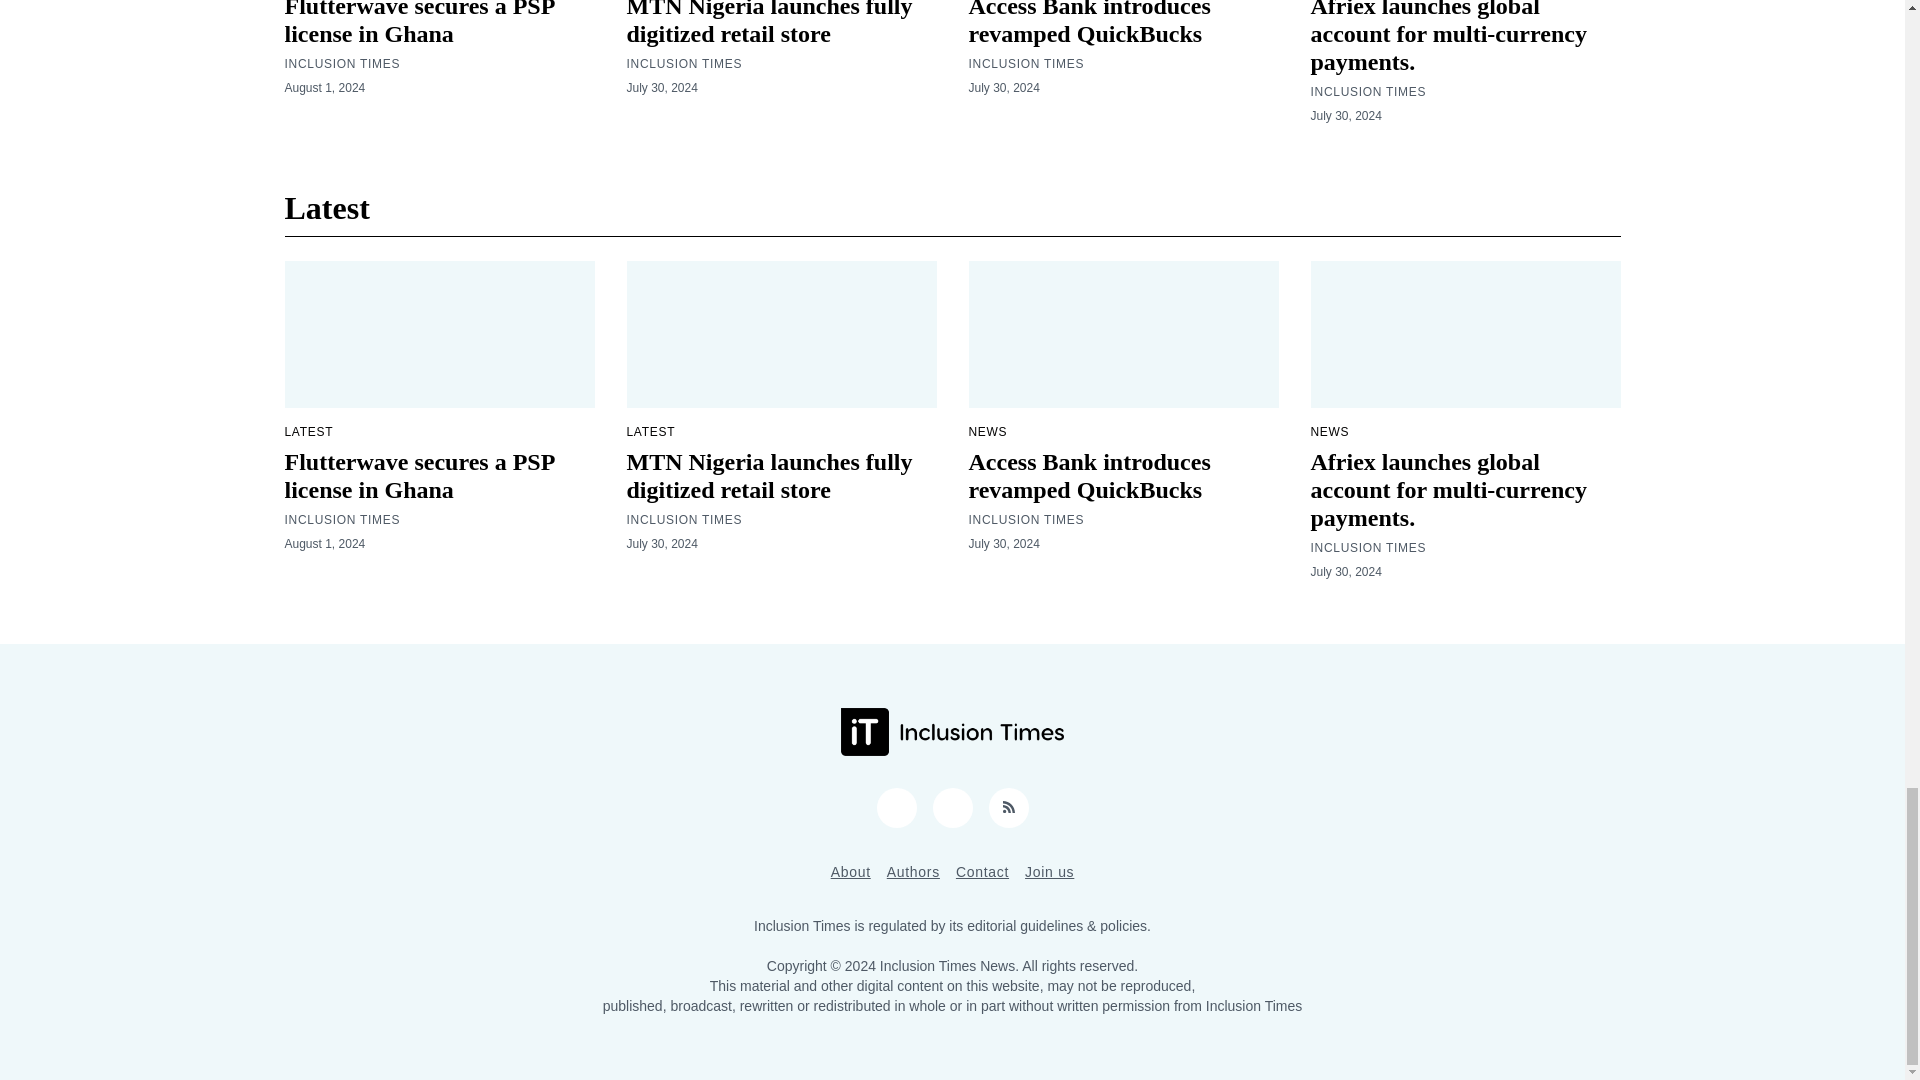 The image size is (1920, 1080). Describe the element at coordinates (1447, 37) in the screenshot. I see `Afriex launches global account for multi-currency payments.` at that location.